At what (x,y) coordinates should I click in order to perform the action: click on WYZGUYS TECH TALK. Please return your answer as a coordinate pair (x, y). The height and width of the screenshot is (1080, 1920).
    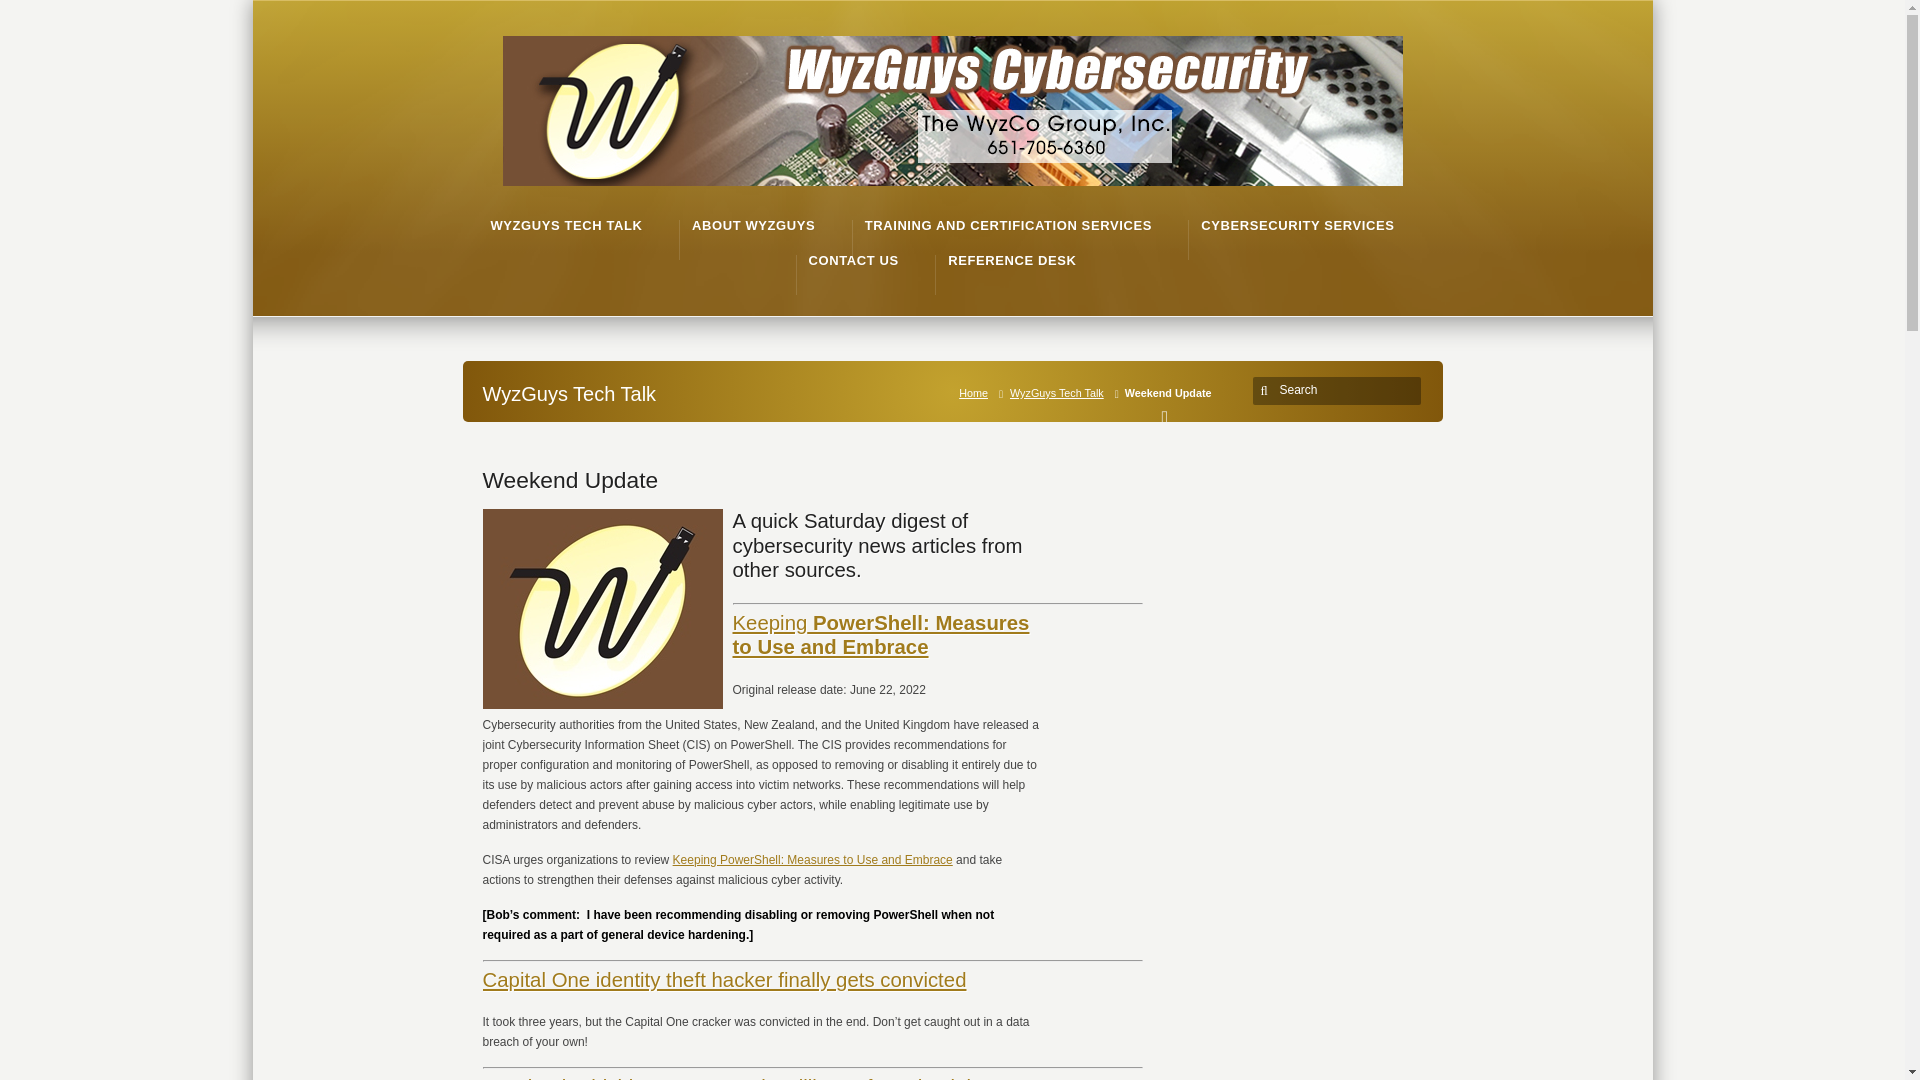
    Looking at the image, I should click on (565, 226).